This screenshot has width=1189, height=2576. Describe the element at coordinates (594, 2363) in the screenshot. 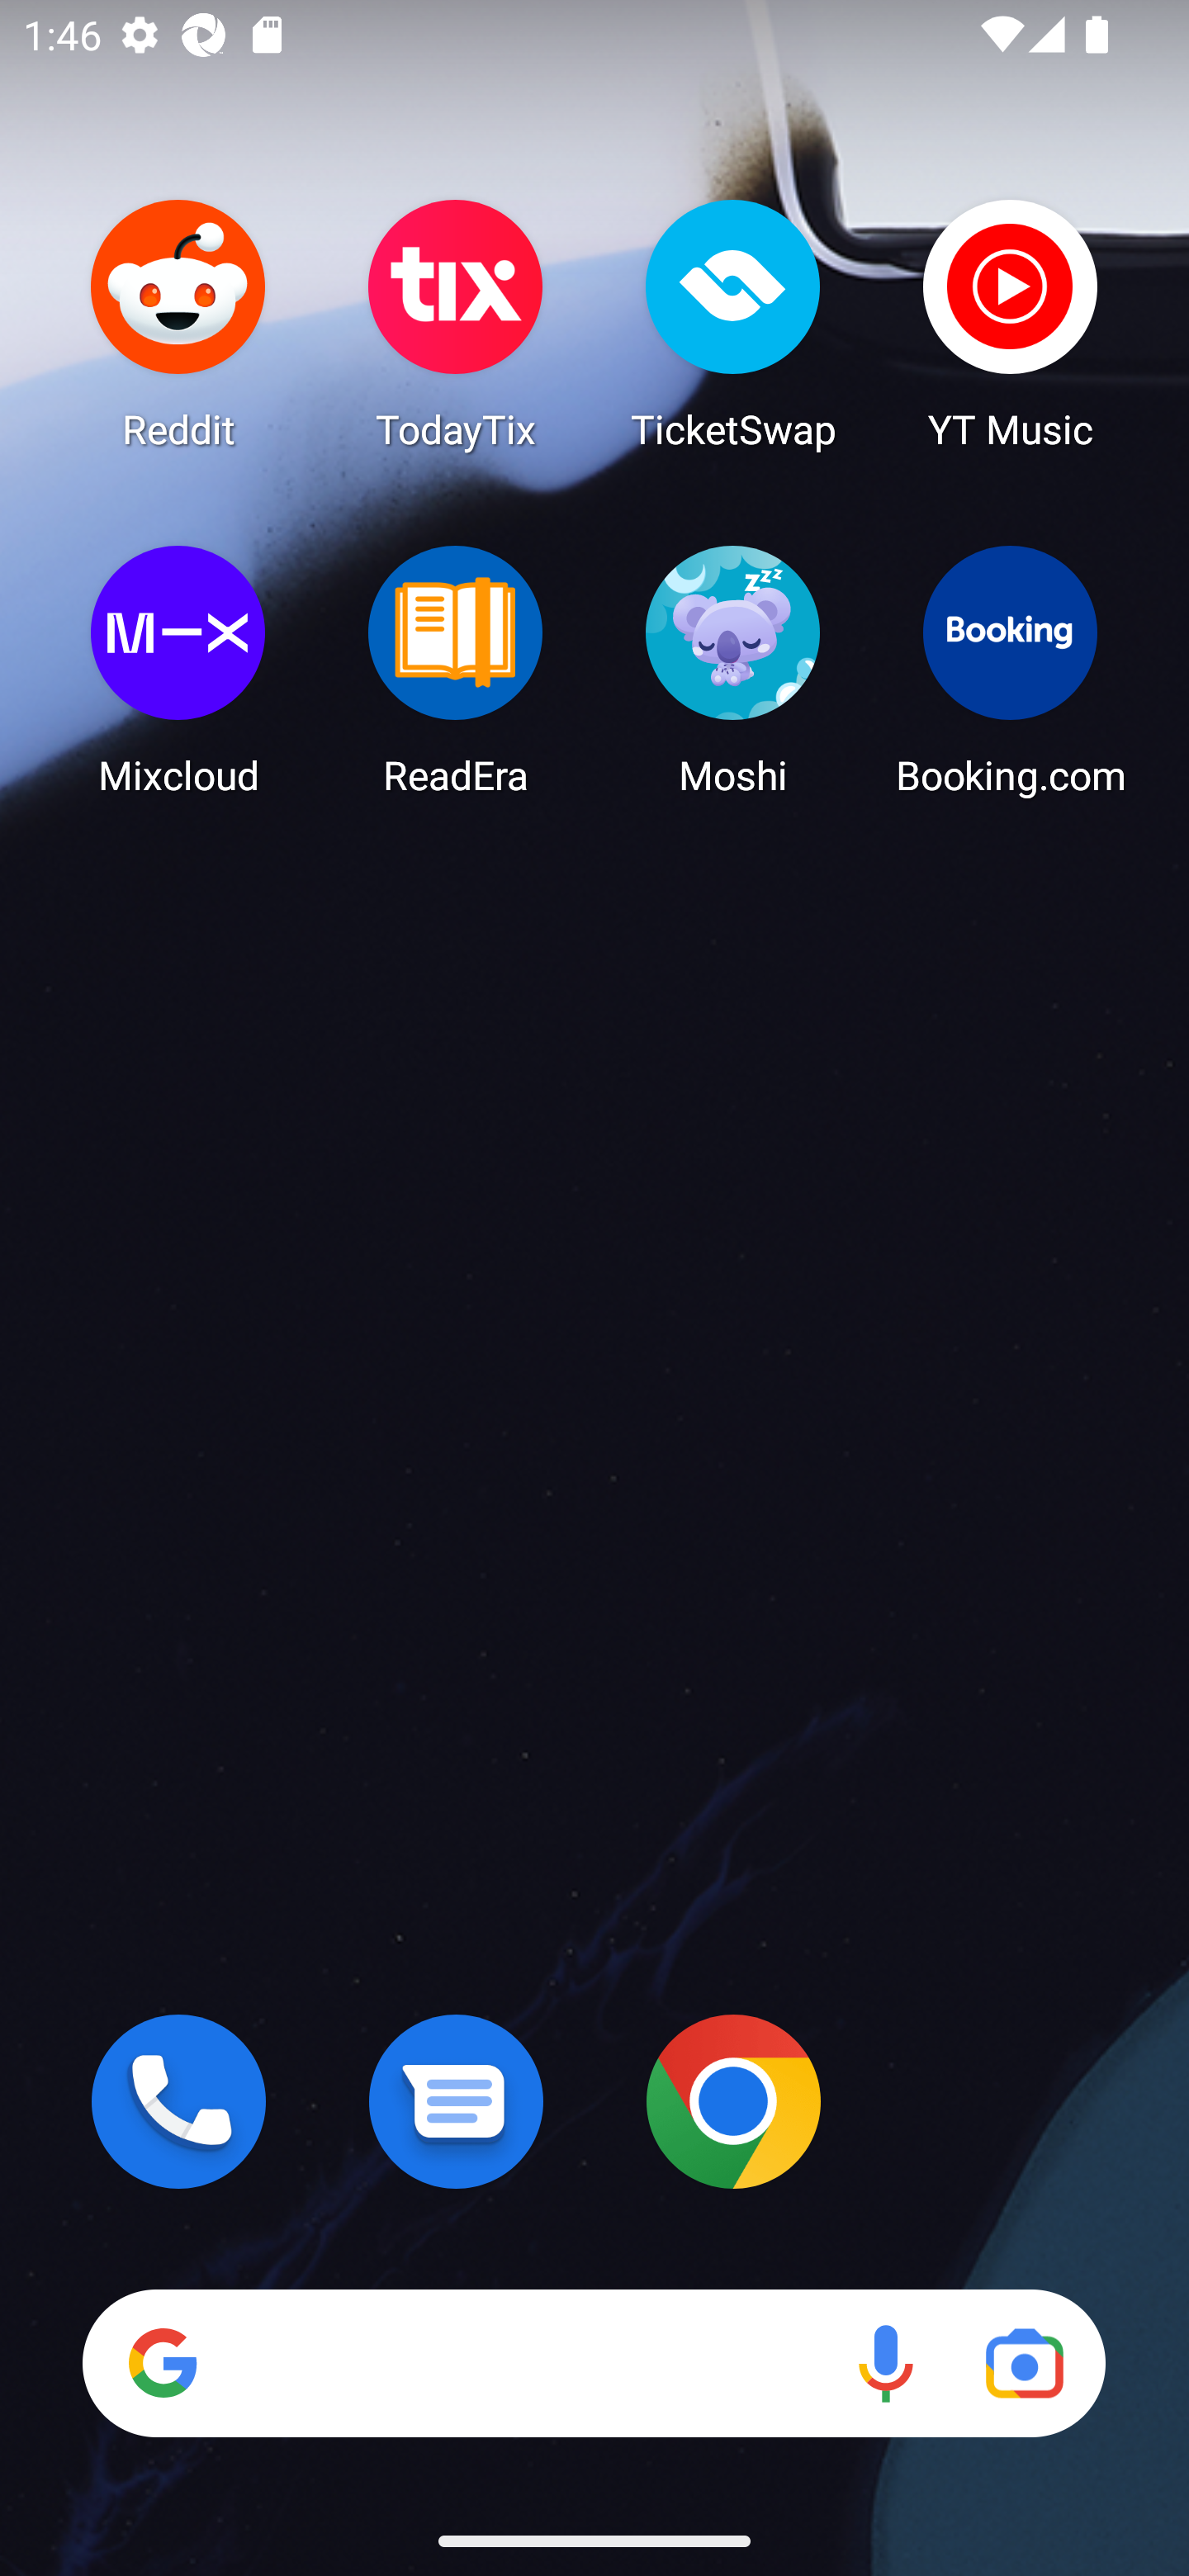

I see `Search Voice search Google Lens` at that location.